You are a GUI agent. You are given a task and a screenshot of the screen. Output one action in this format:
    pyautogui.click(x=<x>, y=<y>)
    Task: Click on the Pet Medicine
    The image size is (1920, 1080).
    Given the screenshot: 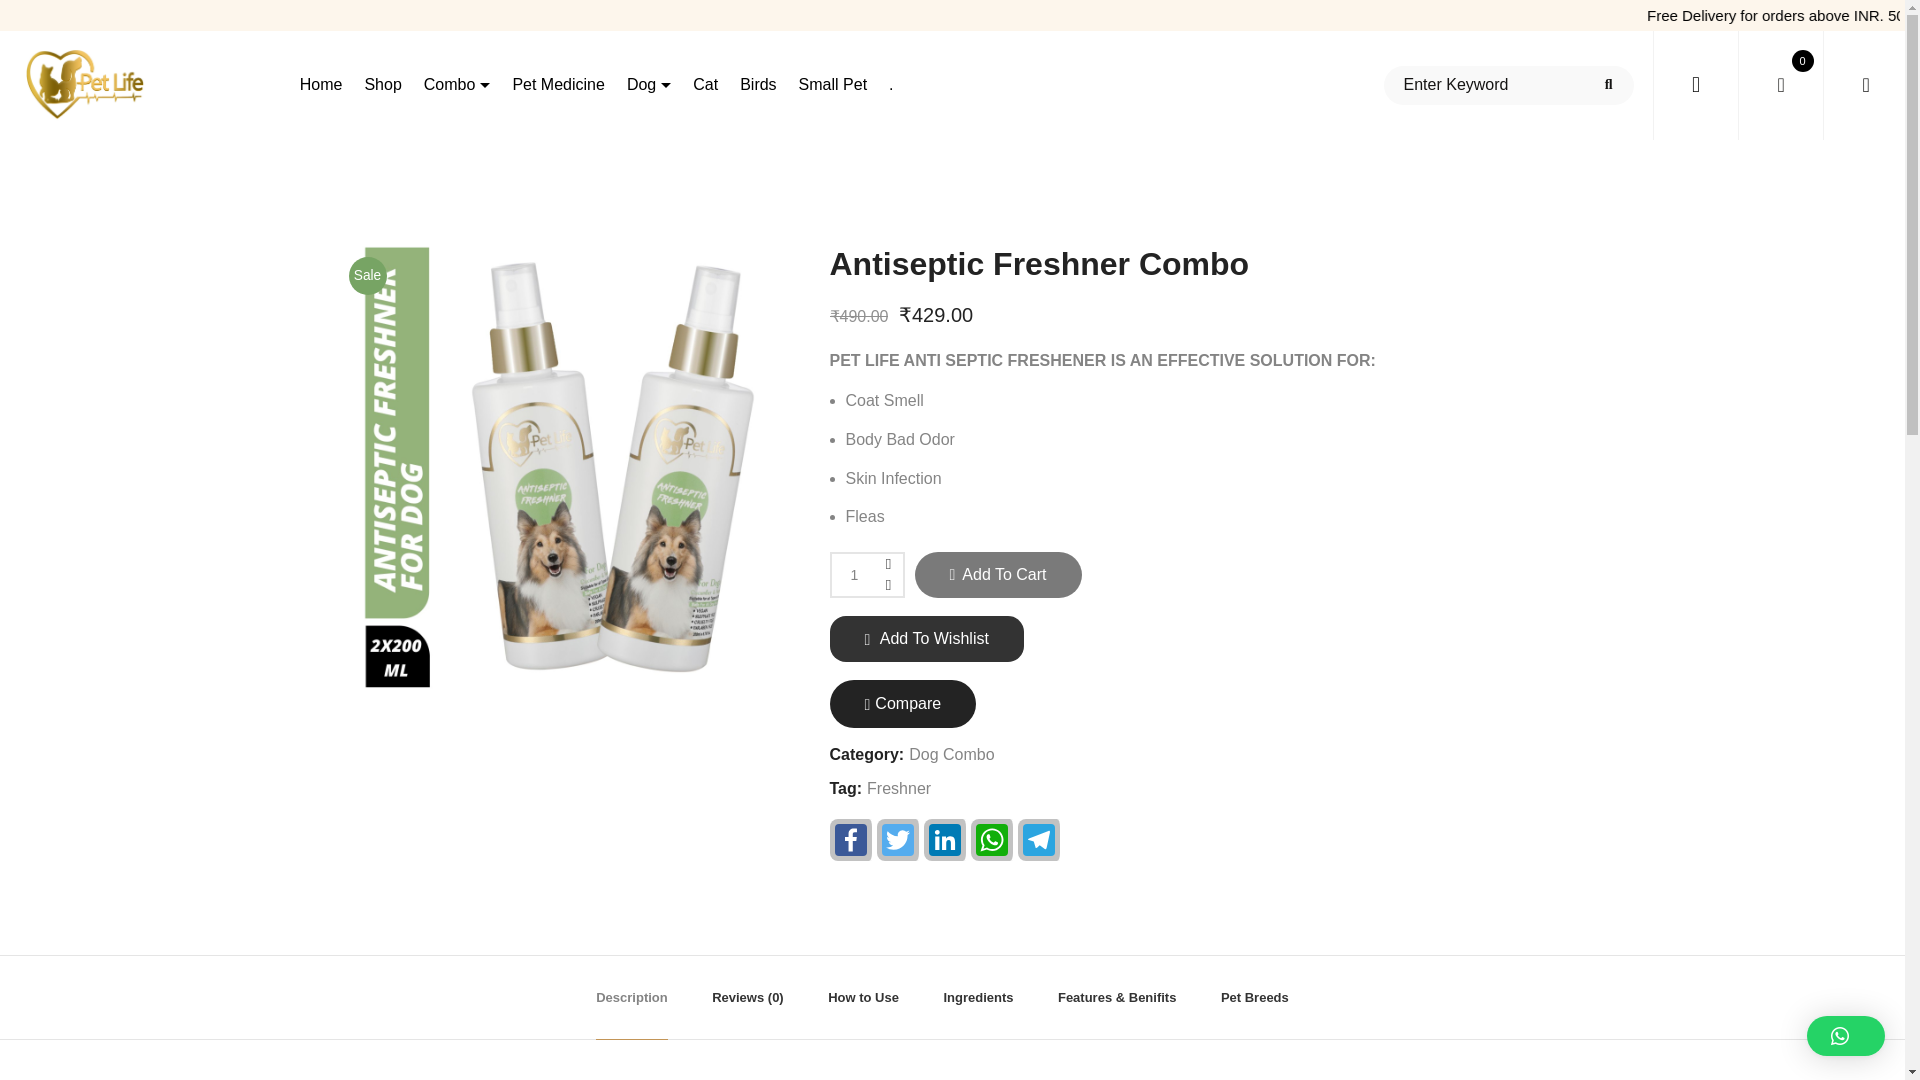 What is the action you would take?
    pyautogui.click(x=558, y=86)
    